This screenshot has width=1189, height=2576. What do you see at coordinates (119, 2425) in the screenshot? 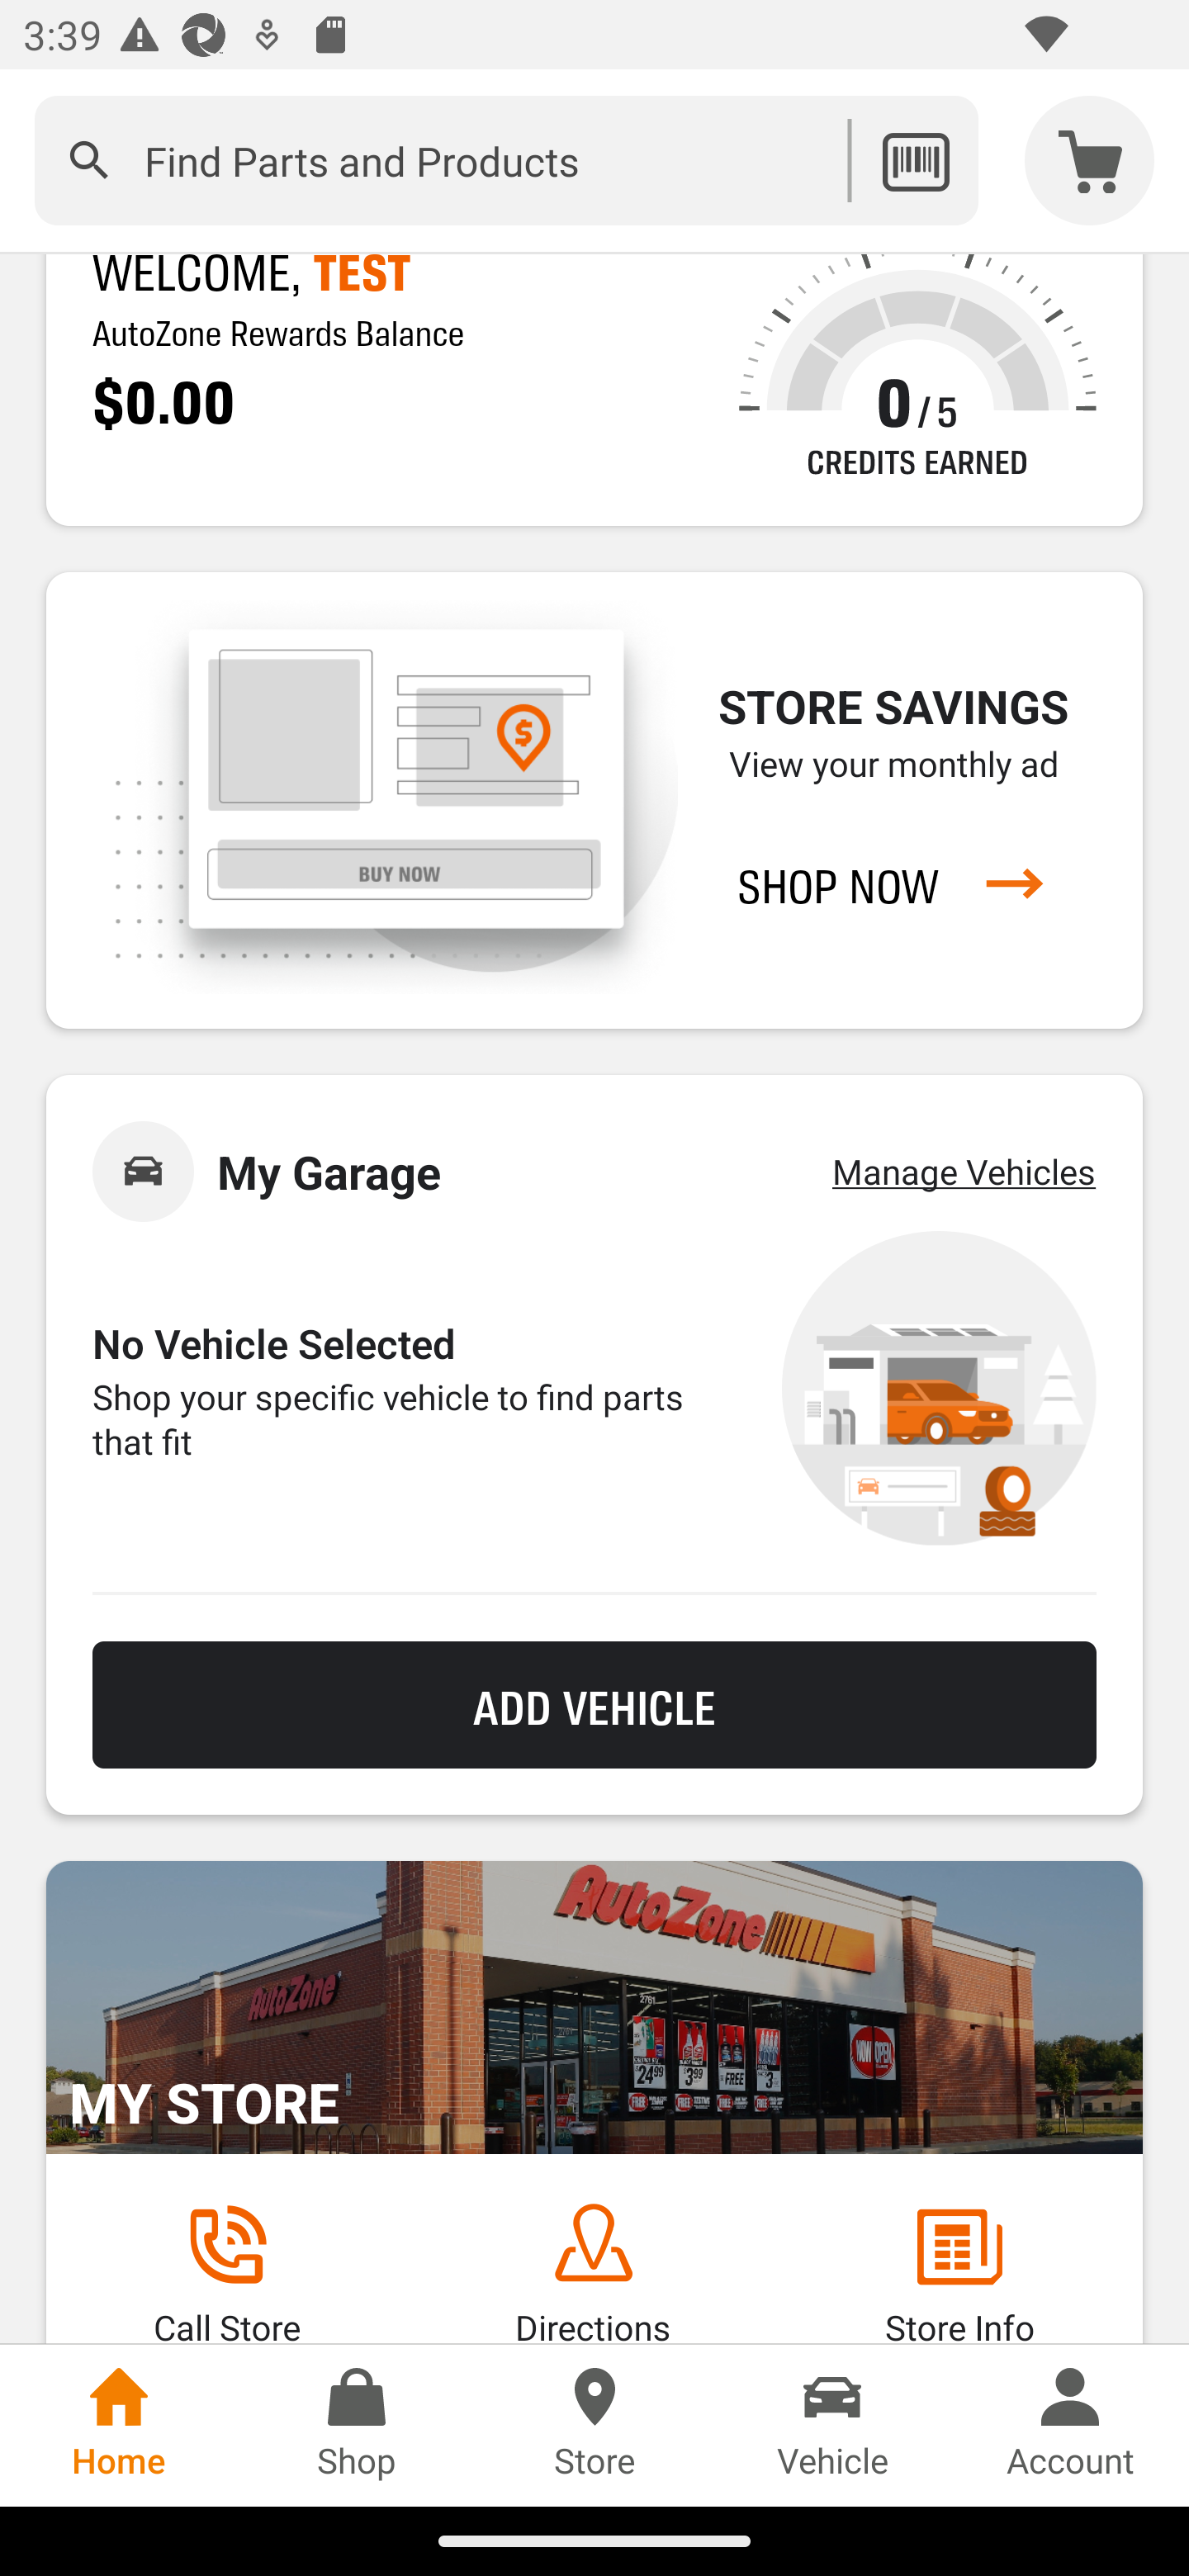
I see `Home` at bounding box center [119, 2425].